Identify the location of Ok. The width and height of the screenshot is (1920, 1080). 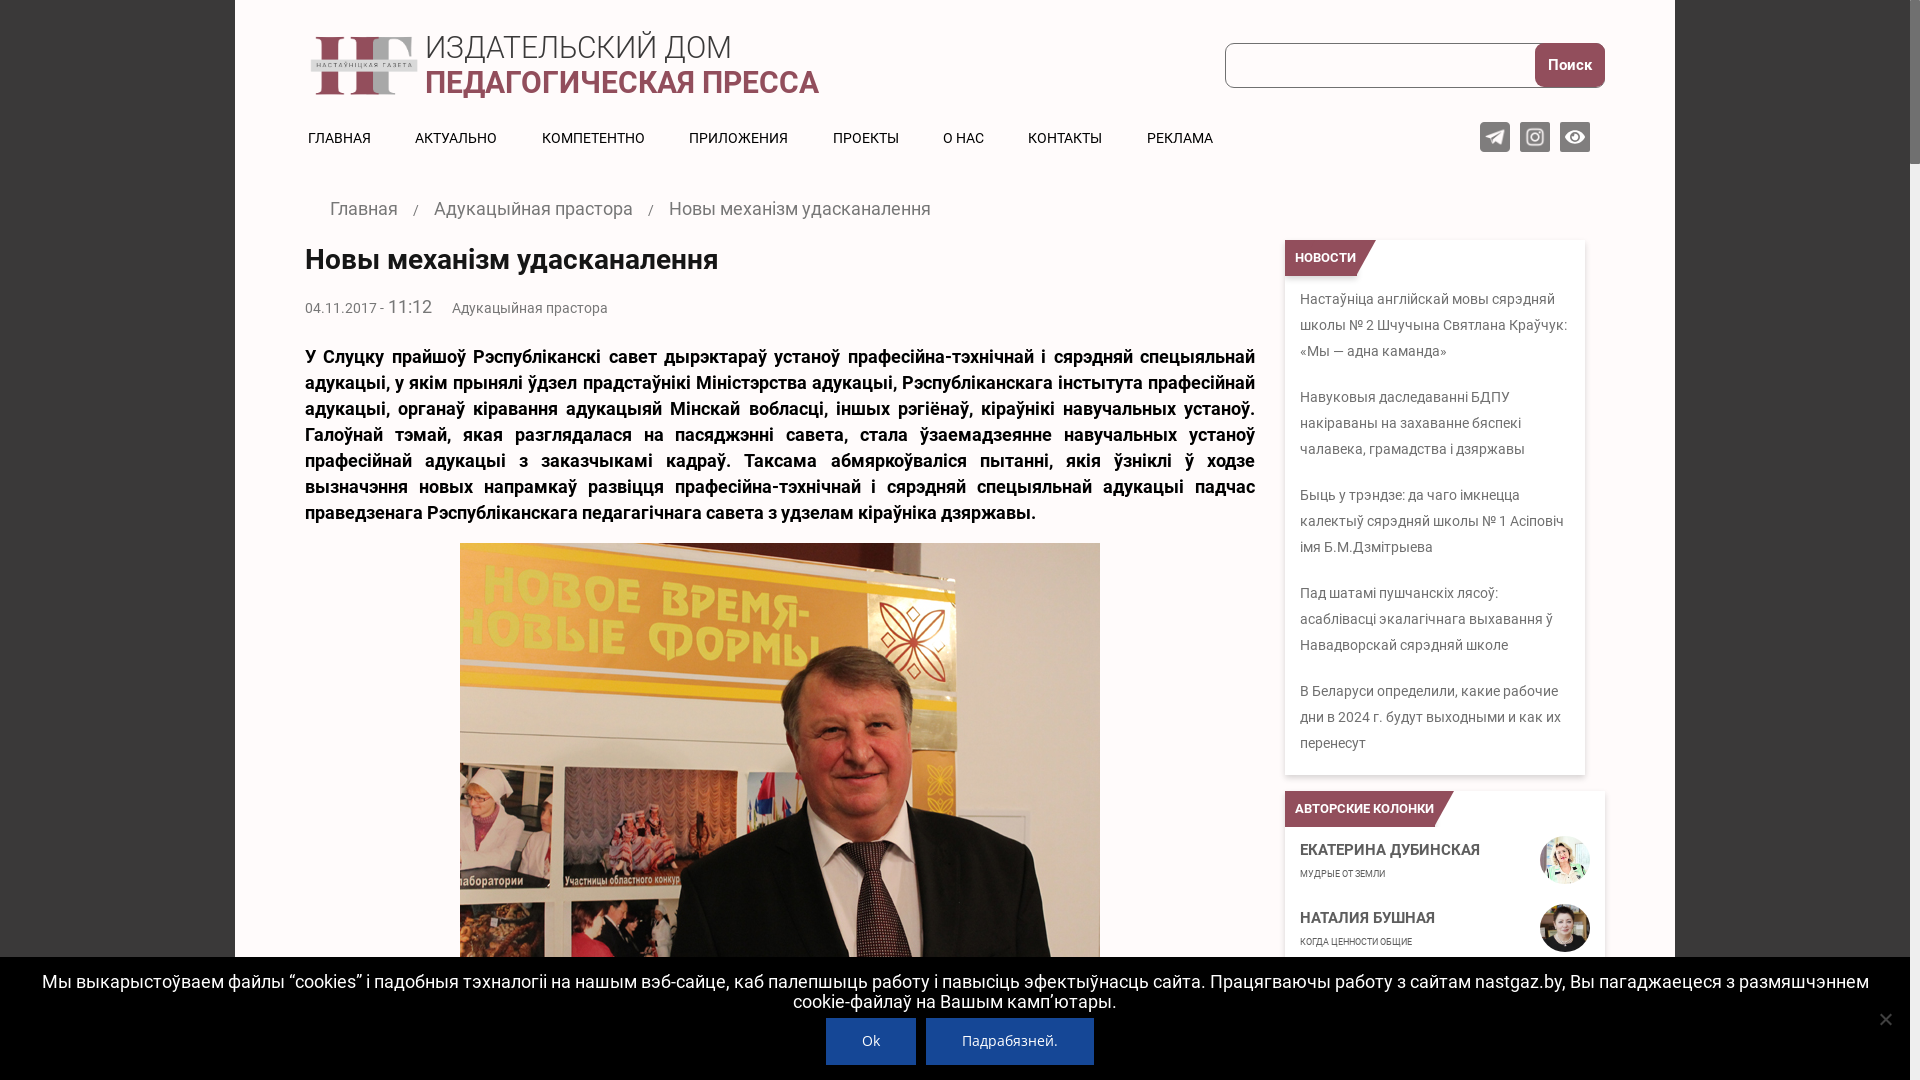
(871, 1041).